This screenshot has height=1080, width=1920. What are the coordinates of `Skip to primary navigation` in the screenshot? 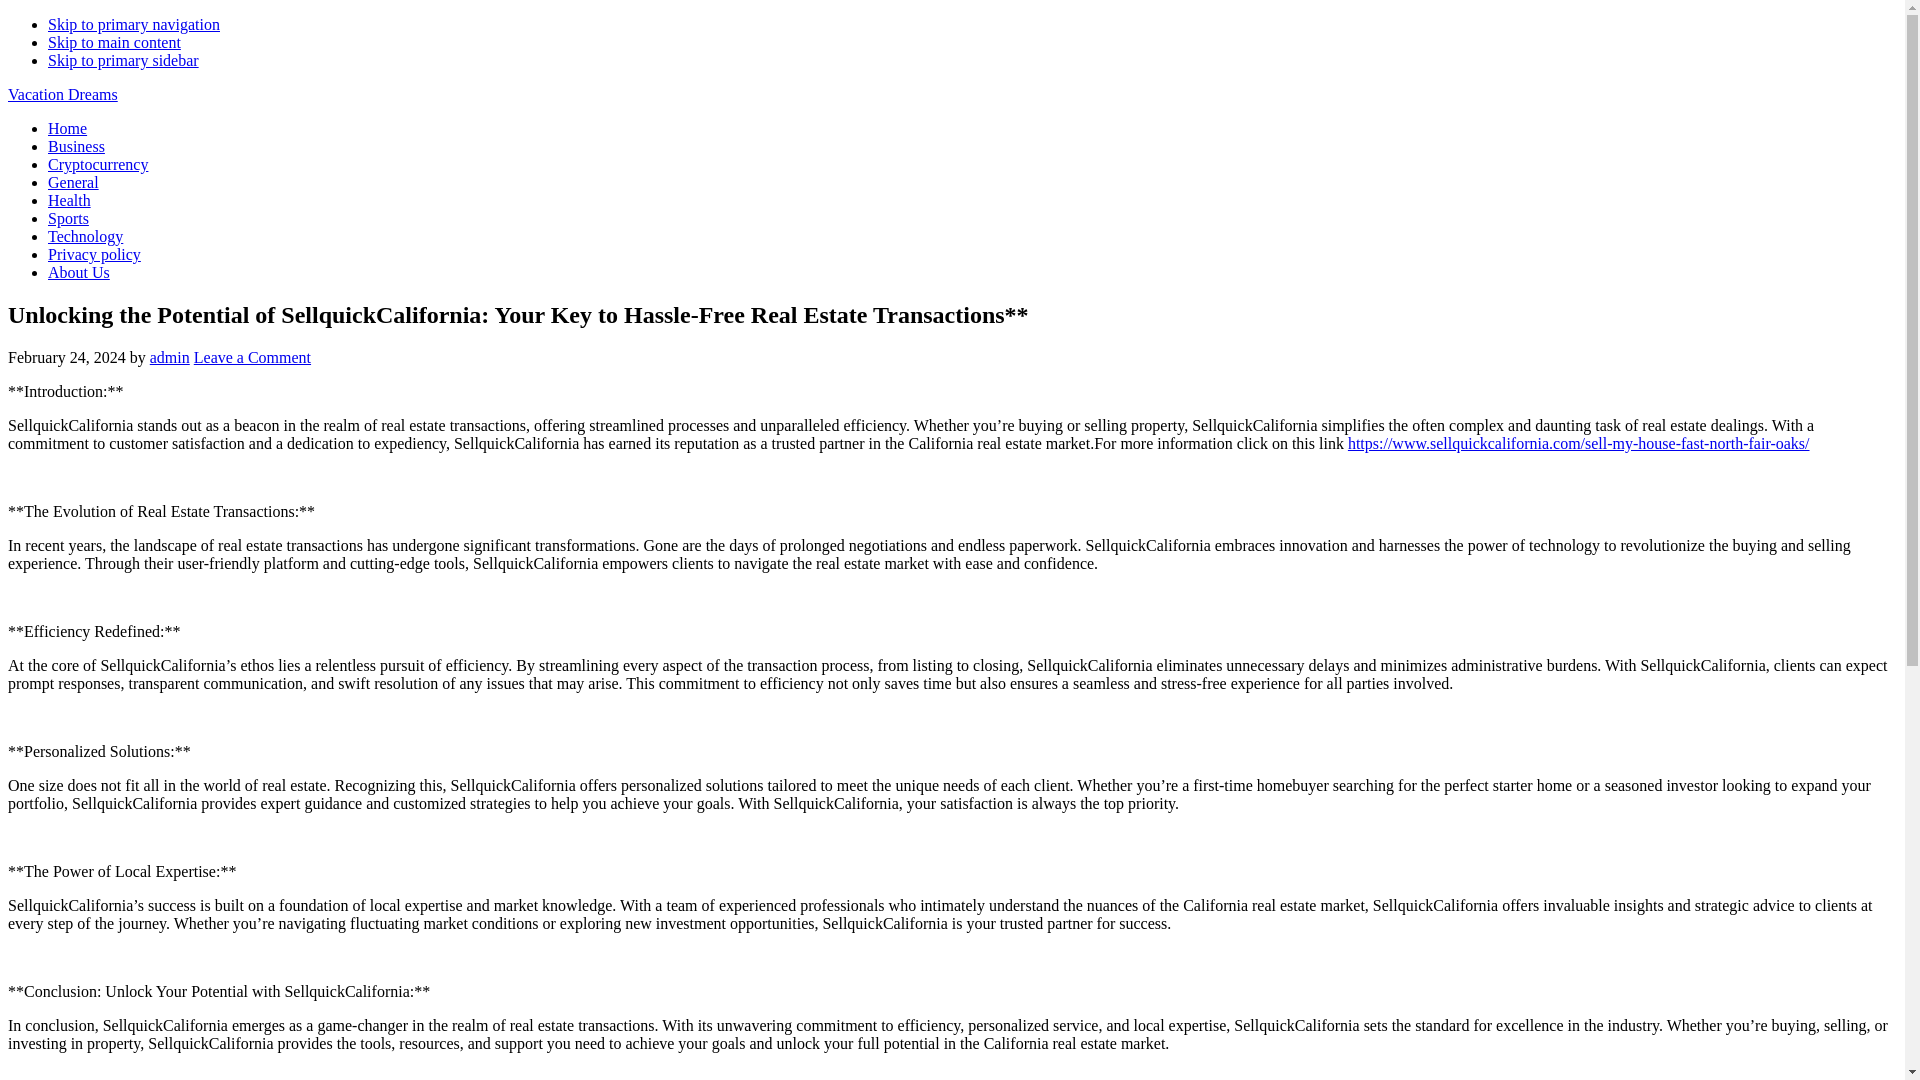 It's located at (134, 24).